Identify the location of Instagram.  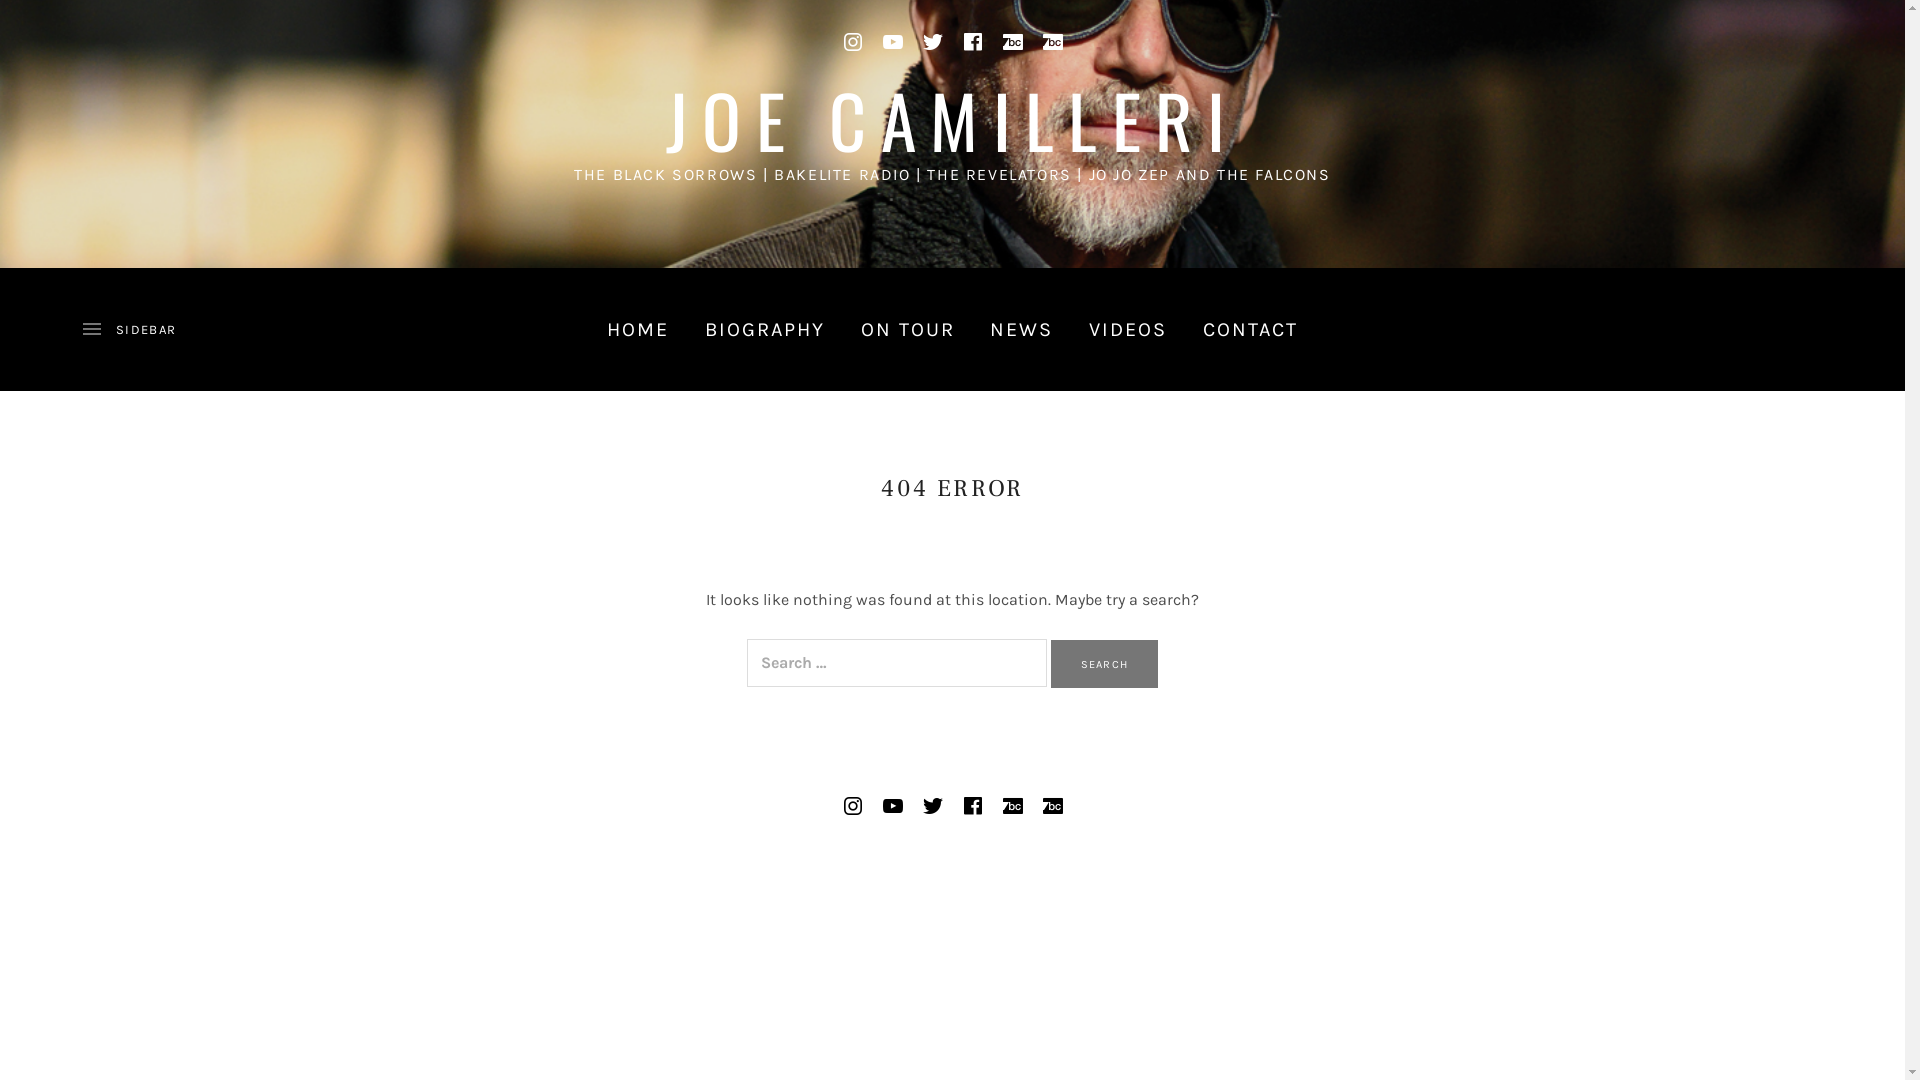
(852, 42).